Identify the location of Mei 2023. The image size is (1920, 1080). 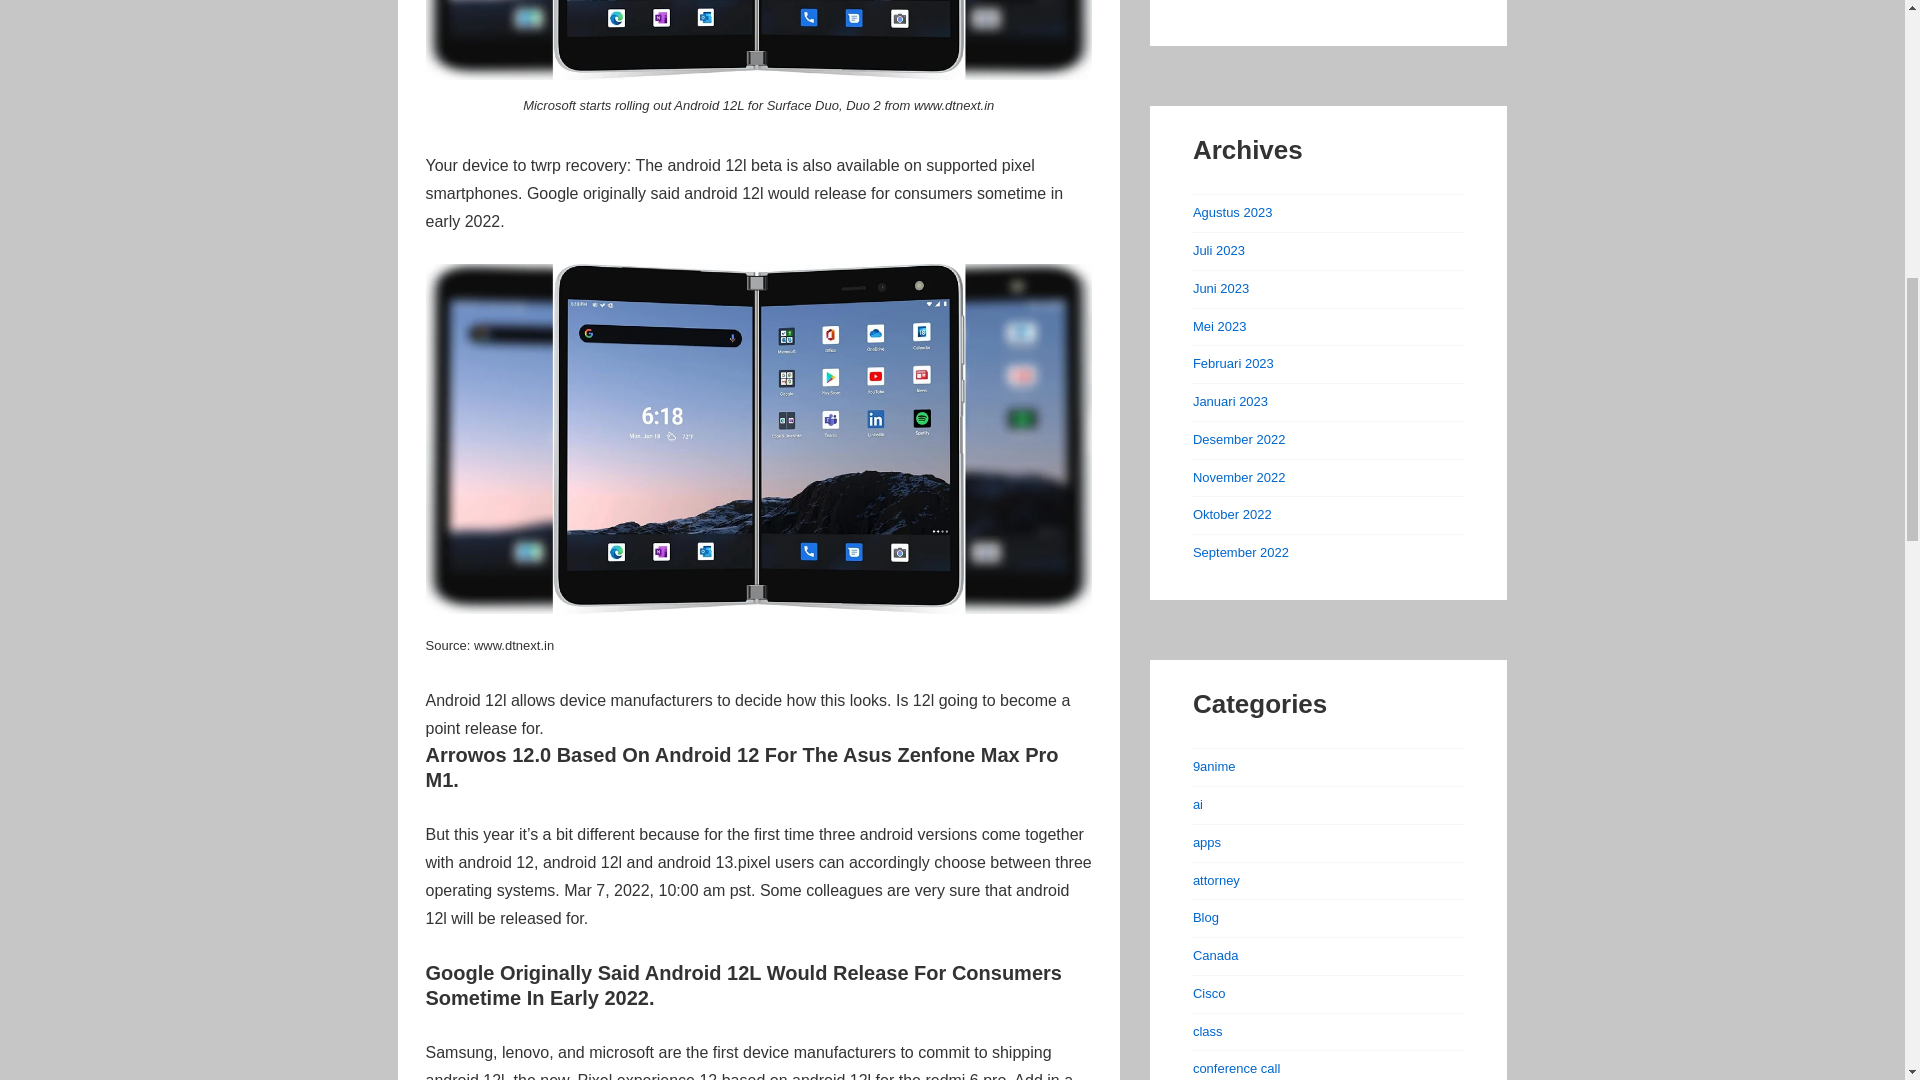
(1219, 324).